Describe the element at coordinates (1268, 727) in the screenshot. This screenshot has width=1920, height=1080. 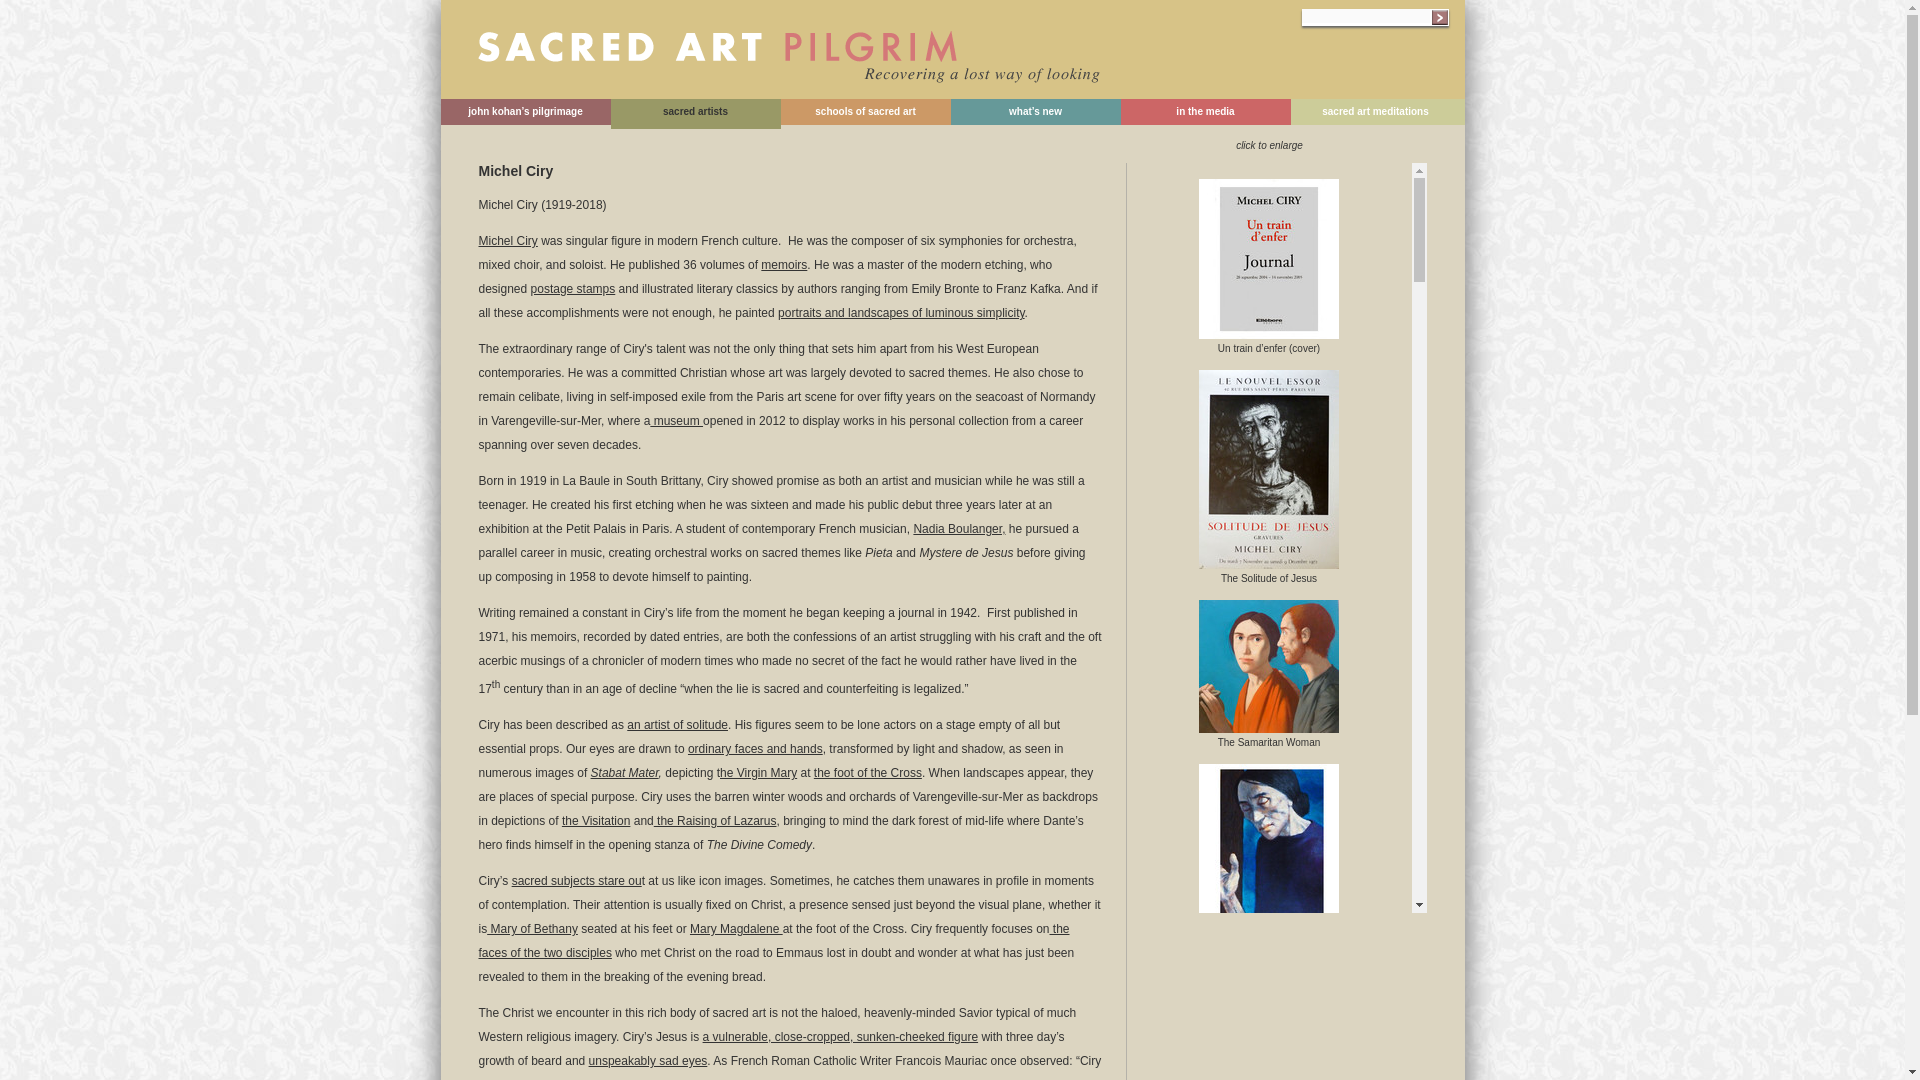
I see `The Samaritan Woman` at that location.